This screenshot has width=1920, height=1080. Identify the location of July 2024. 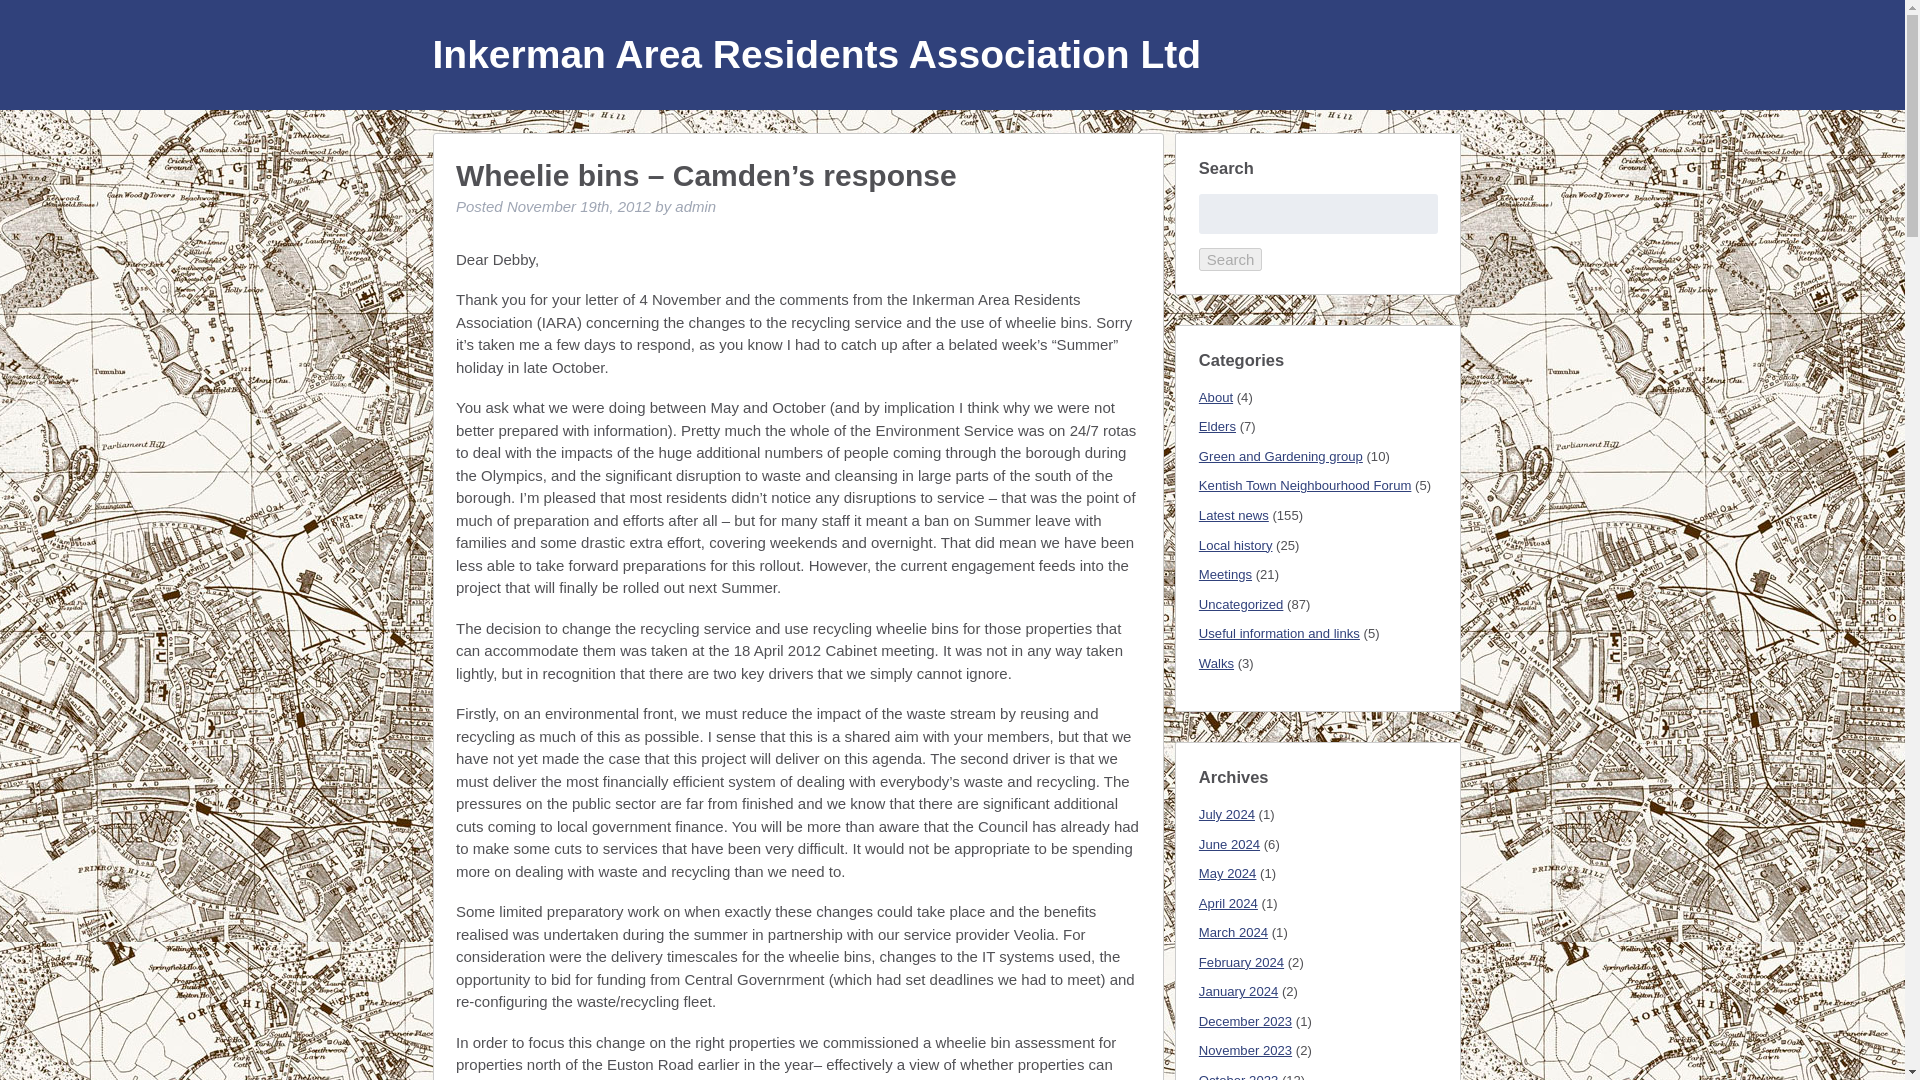
(1226, 814).